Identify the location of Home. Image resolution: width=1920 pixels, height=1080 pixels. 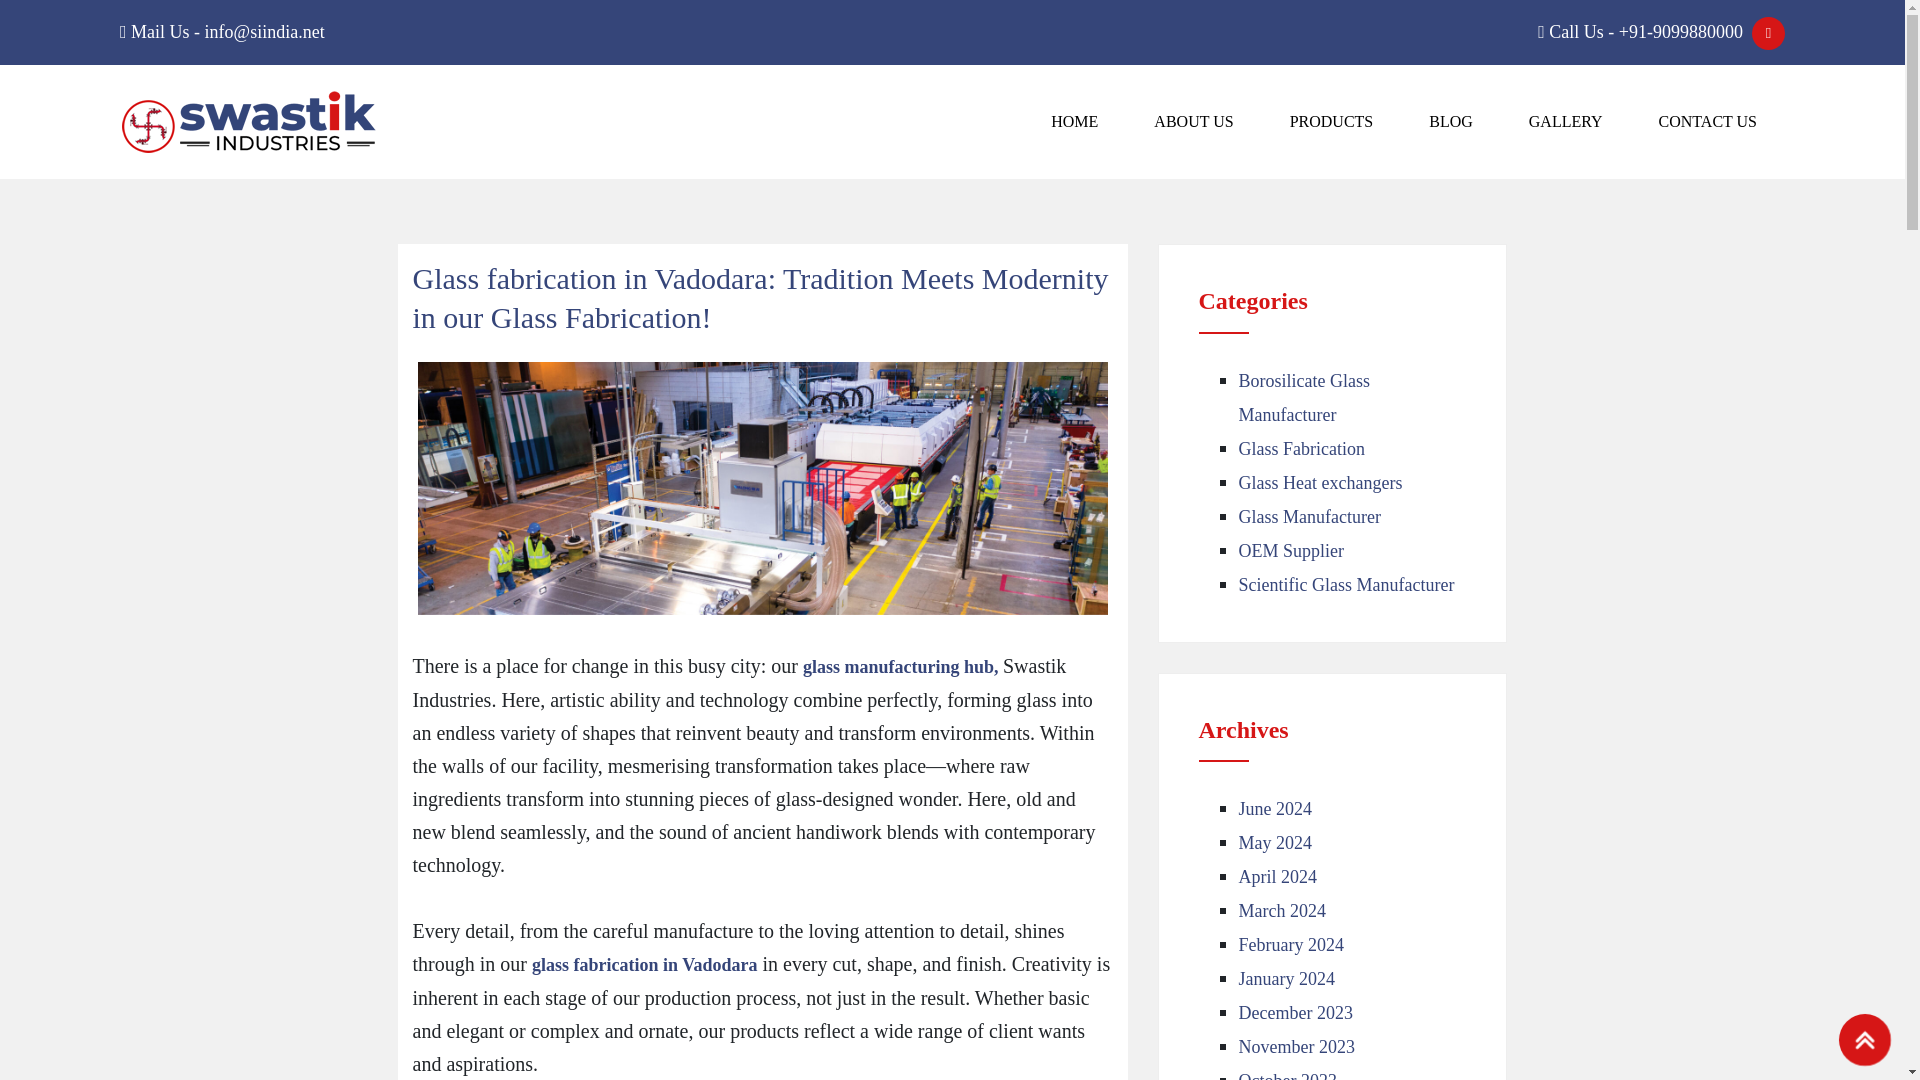
(1074, 122).